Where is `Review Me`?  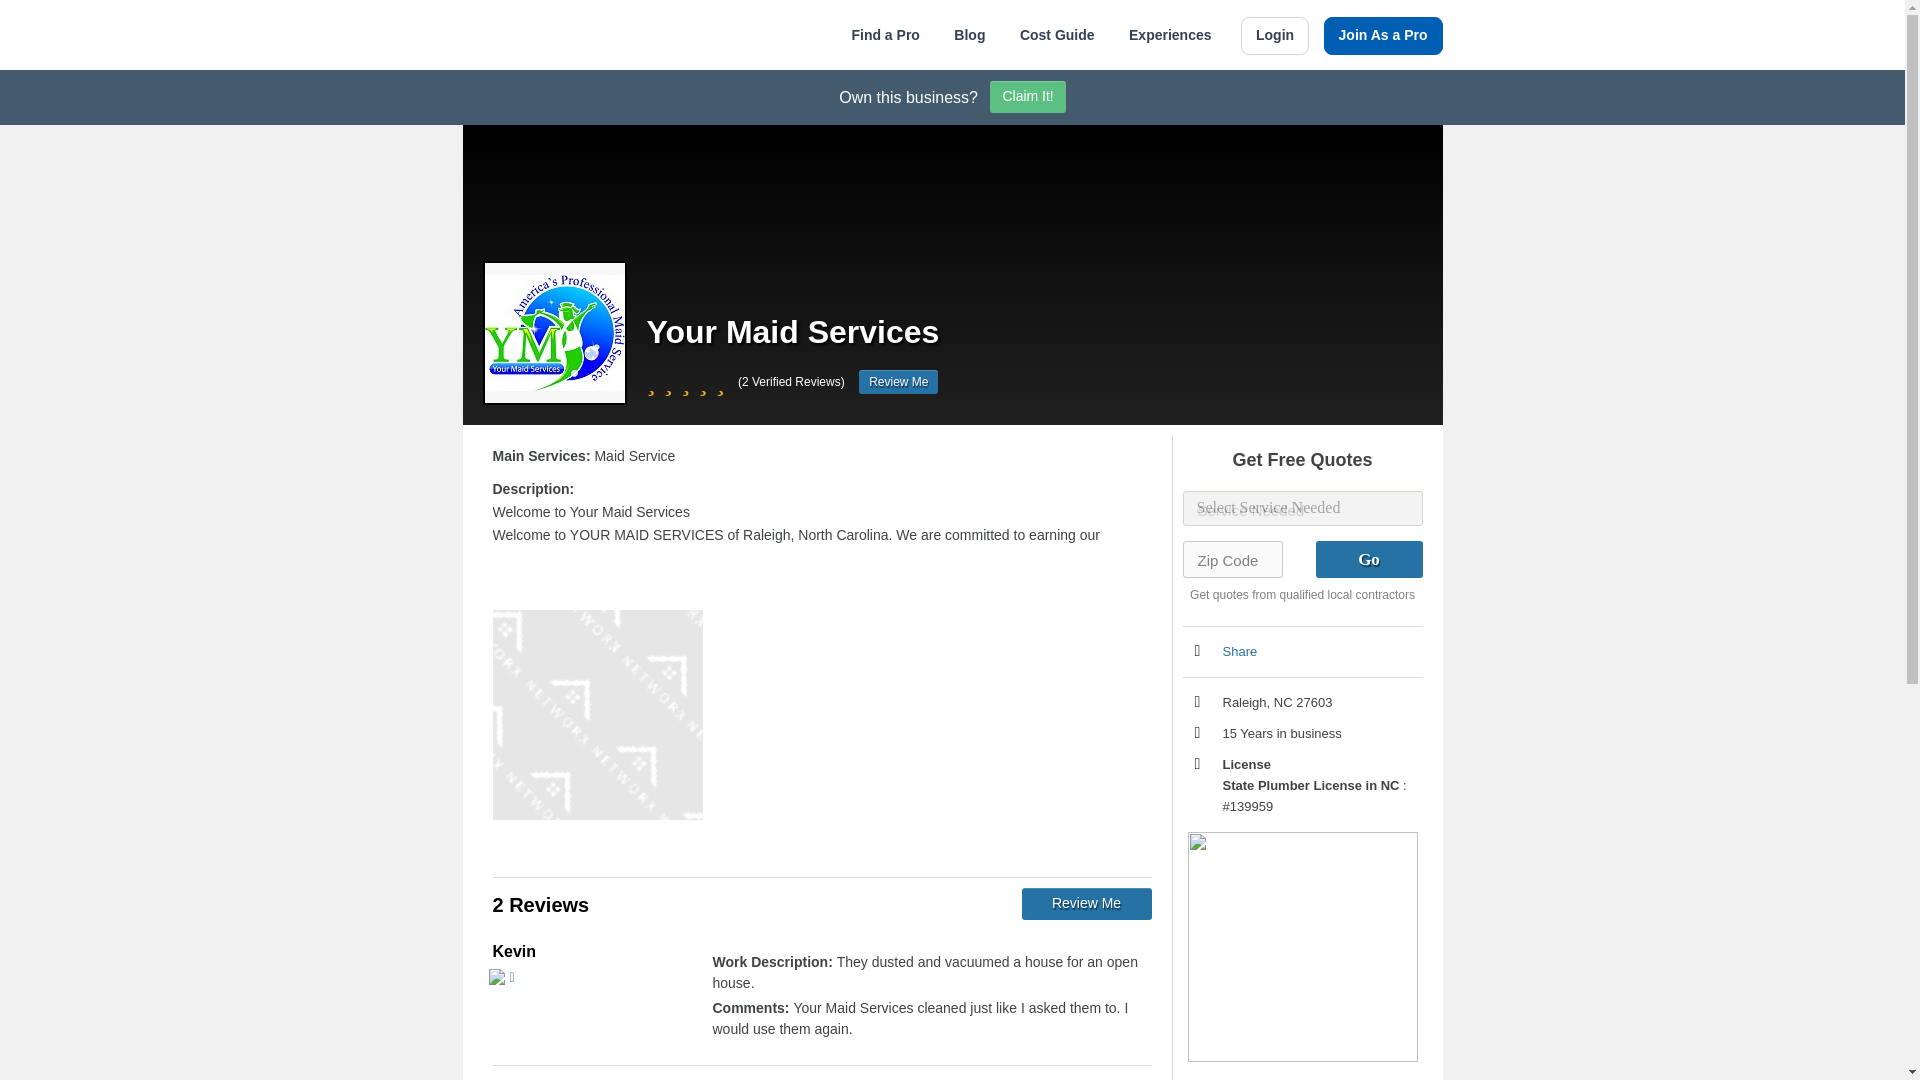
Review Me is located at coordinates (898, 382).